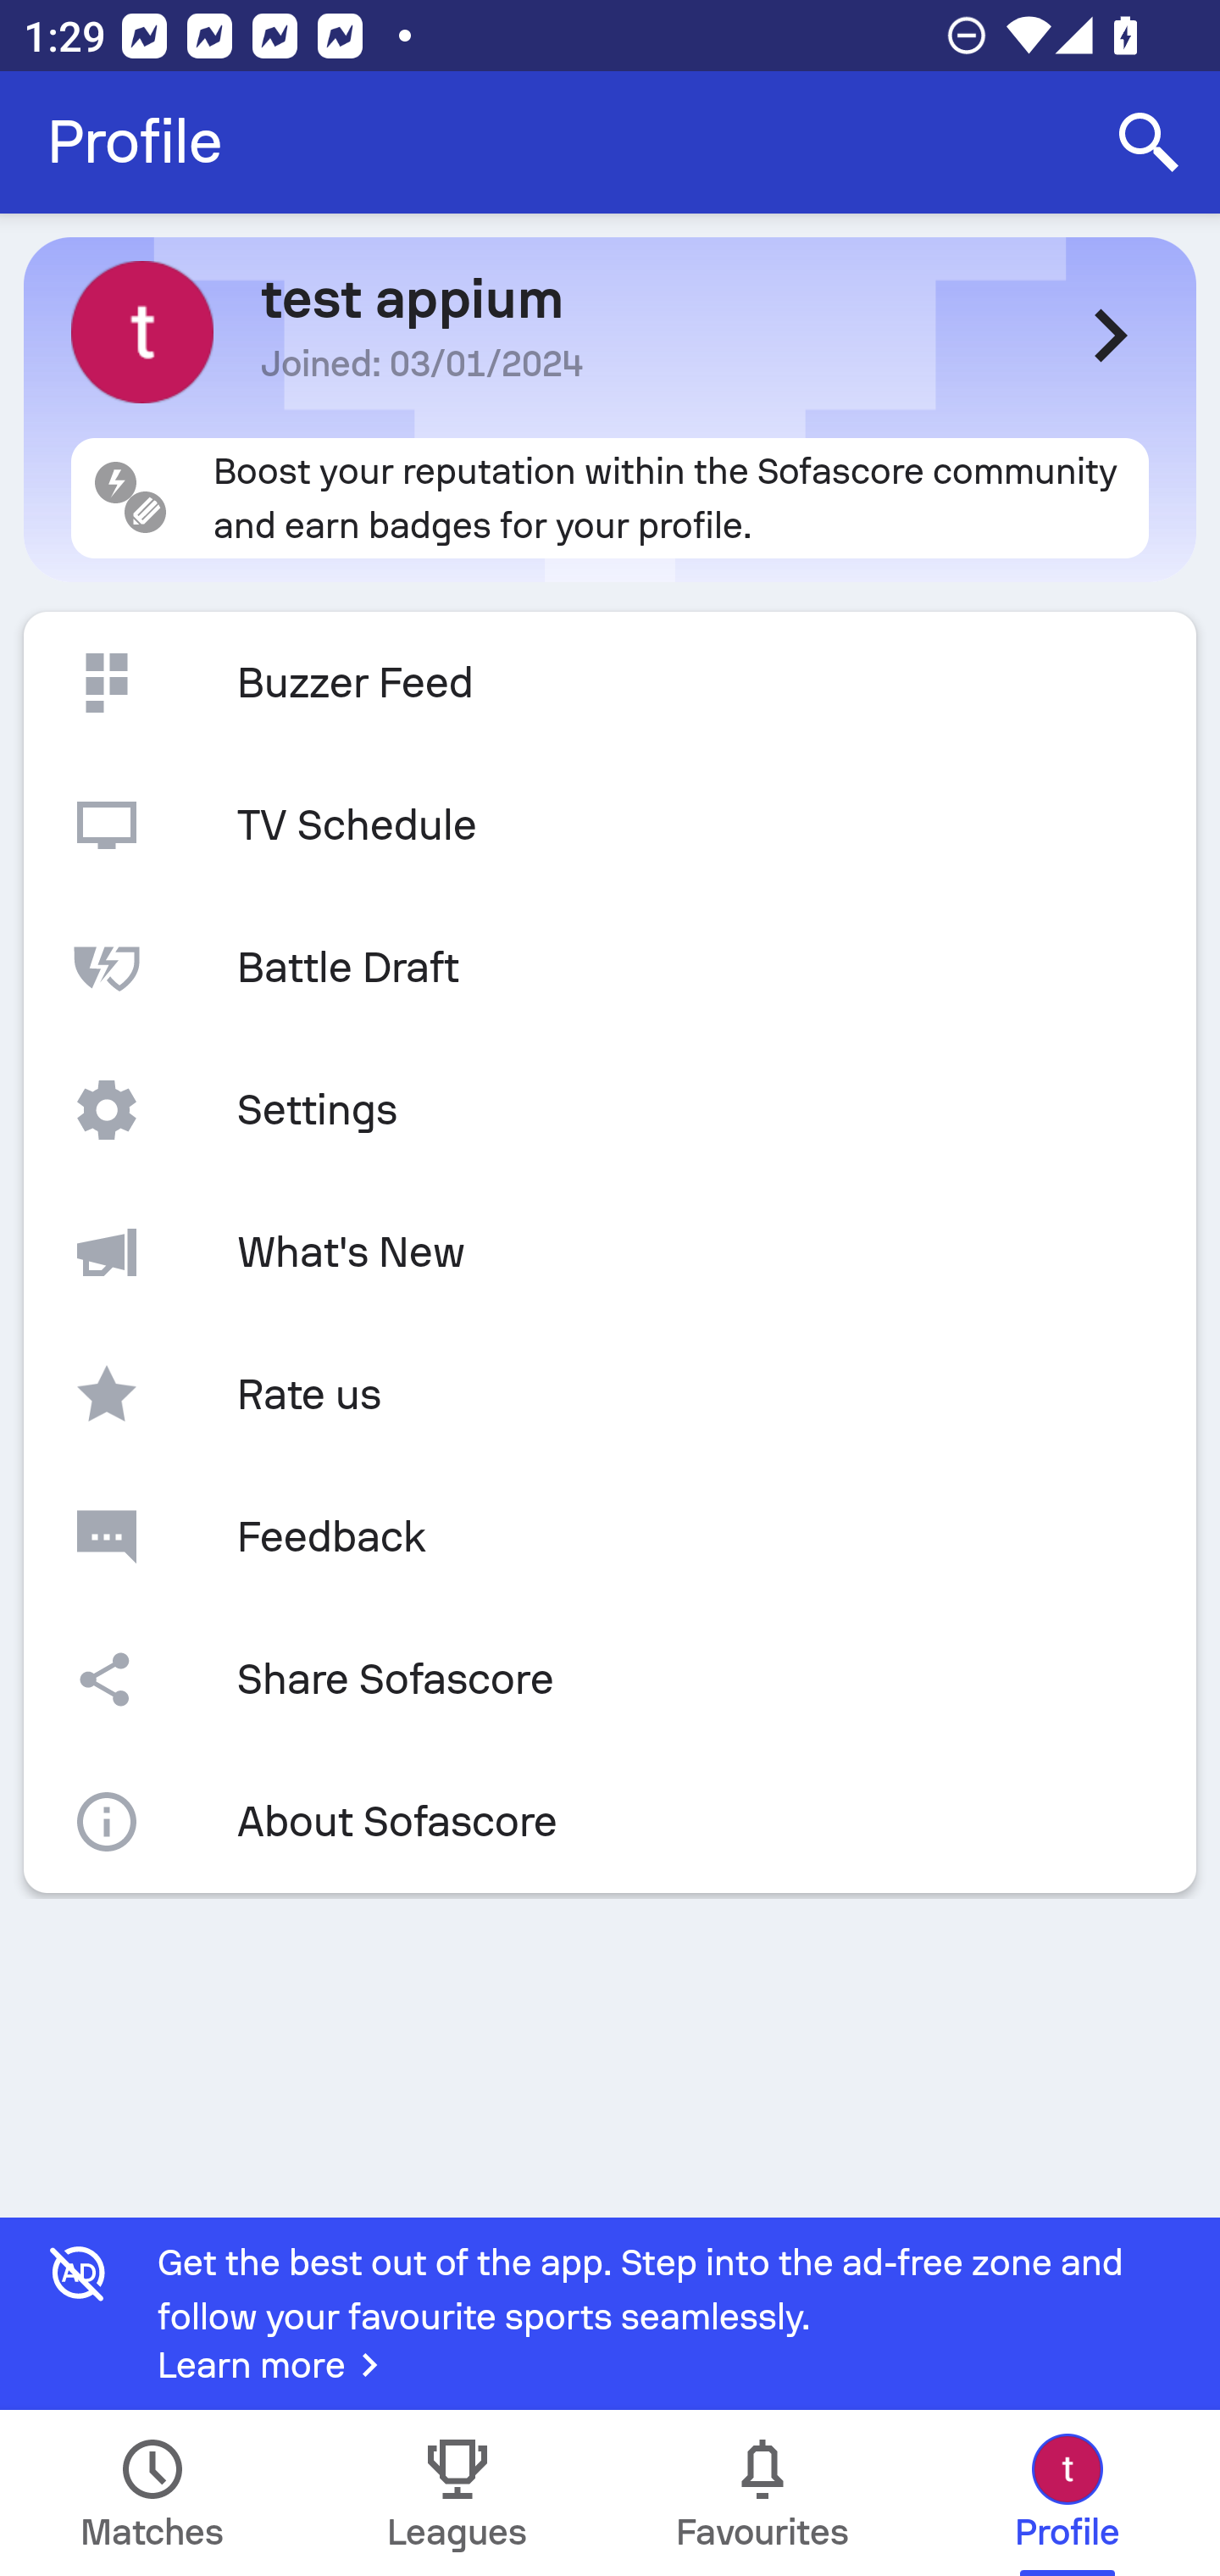 This screenshot has height=2576, width=1220. Describe the element at coordinates (152, 2493) in the screenshot. I see `Matches` at that location.